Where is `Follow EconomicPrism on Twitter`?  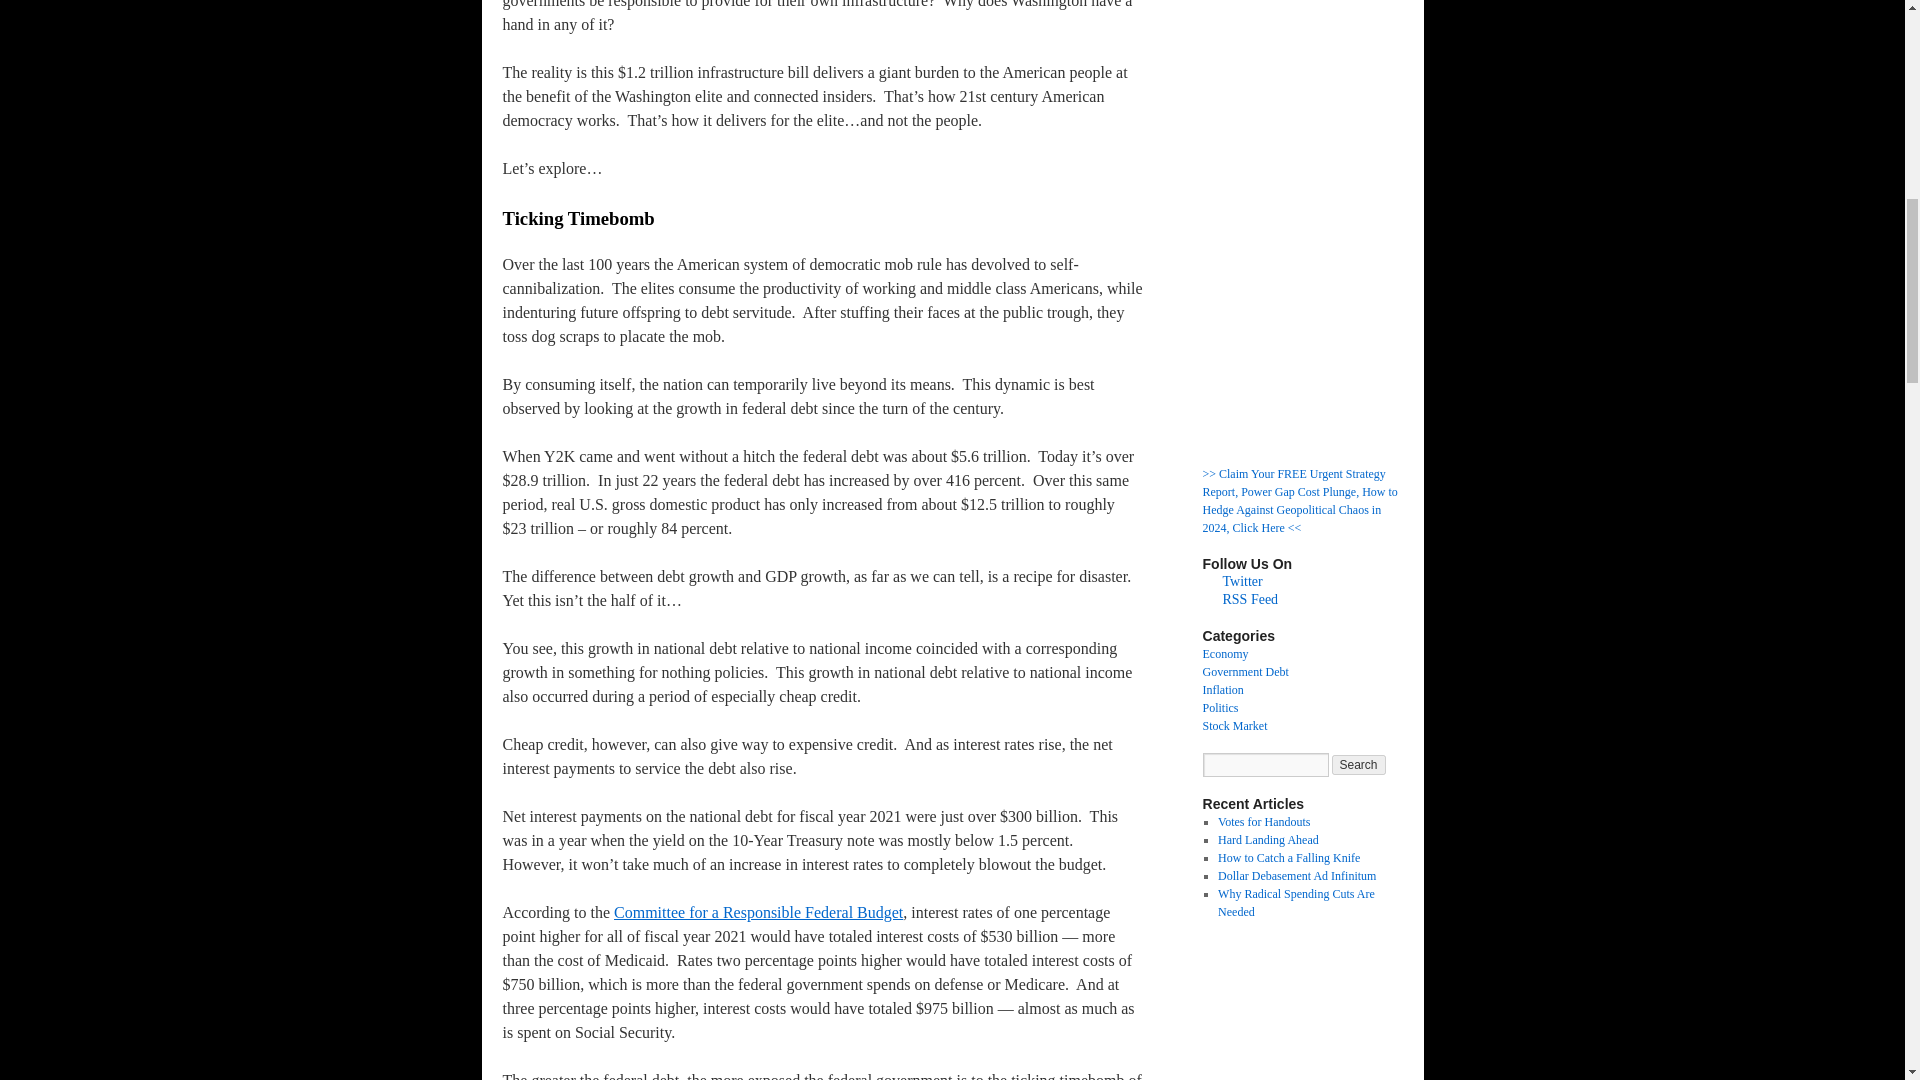 Follow EconomicPrism on Twitter is located at coordinates (1241, 580).